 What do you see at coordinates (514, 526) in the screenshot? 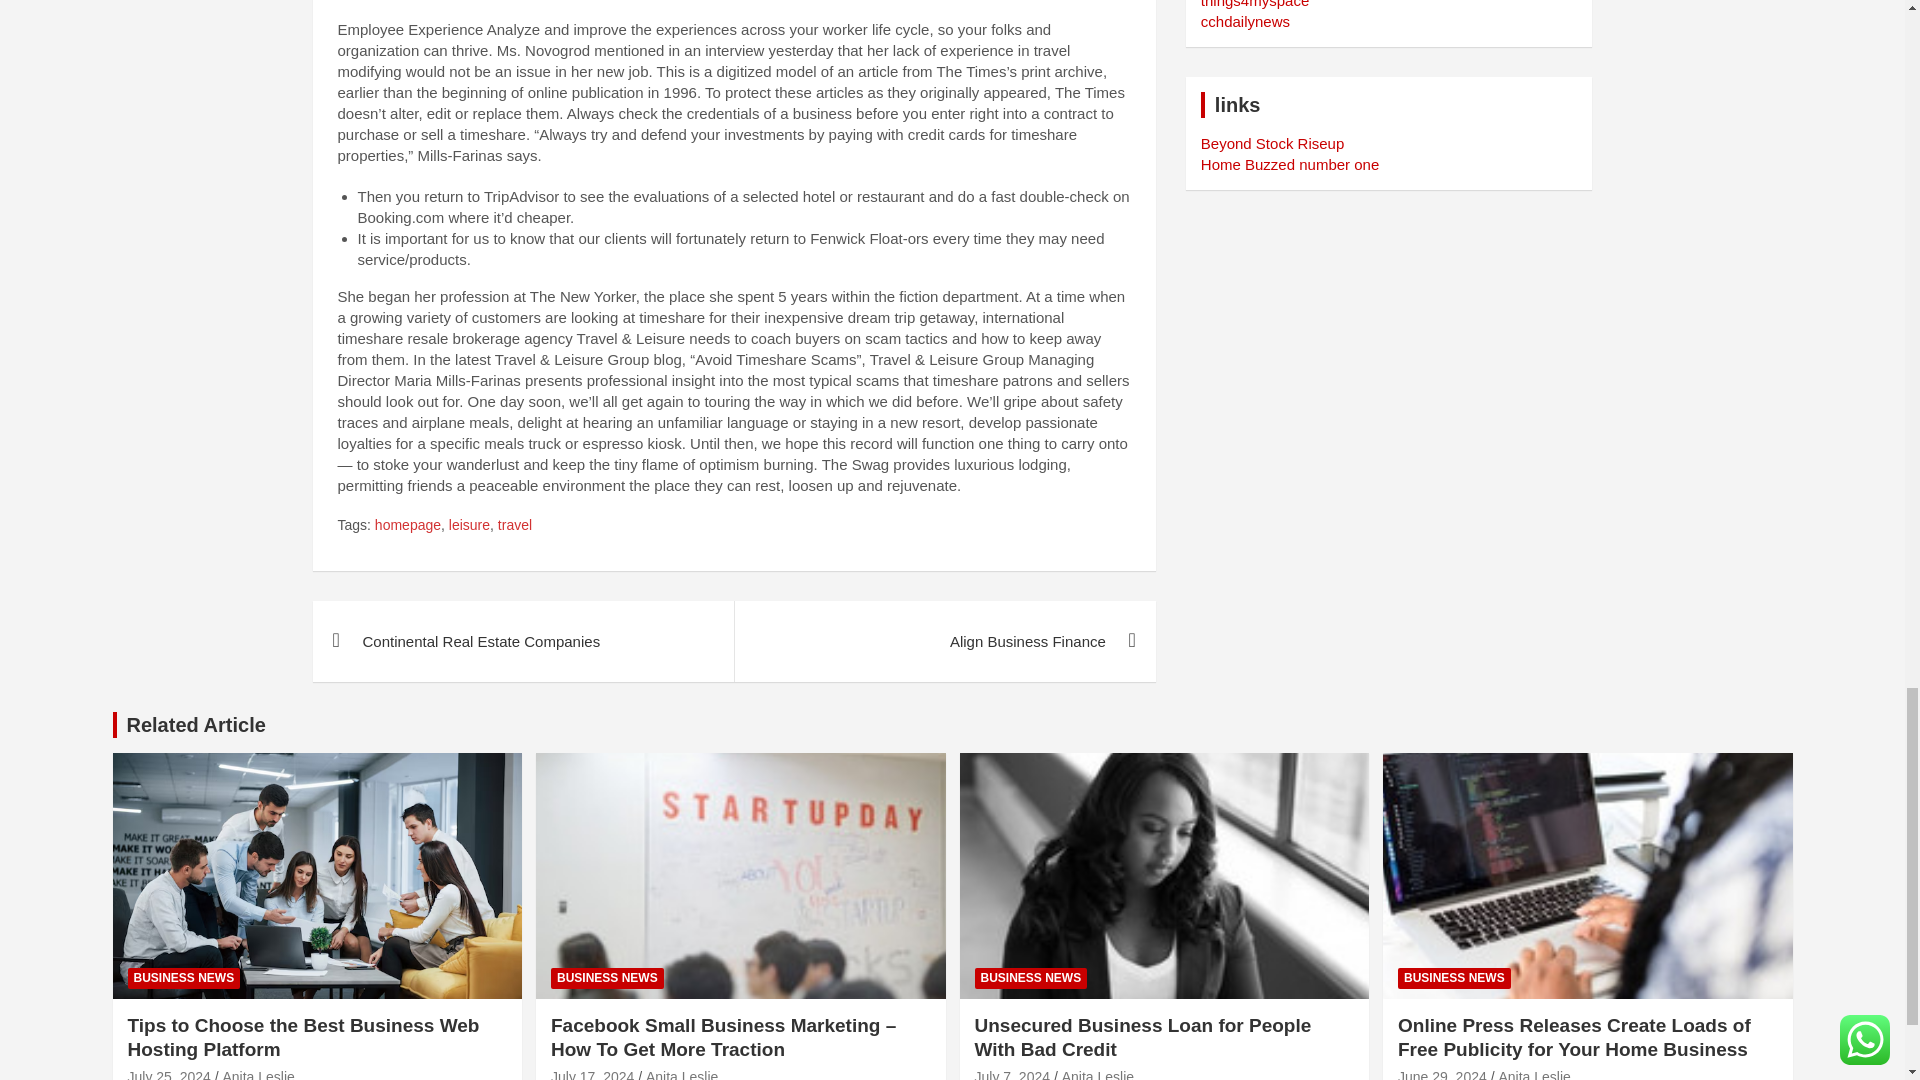
I see `travel` at bounding box center [514, 526].